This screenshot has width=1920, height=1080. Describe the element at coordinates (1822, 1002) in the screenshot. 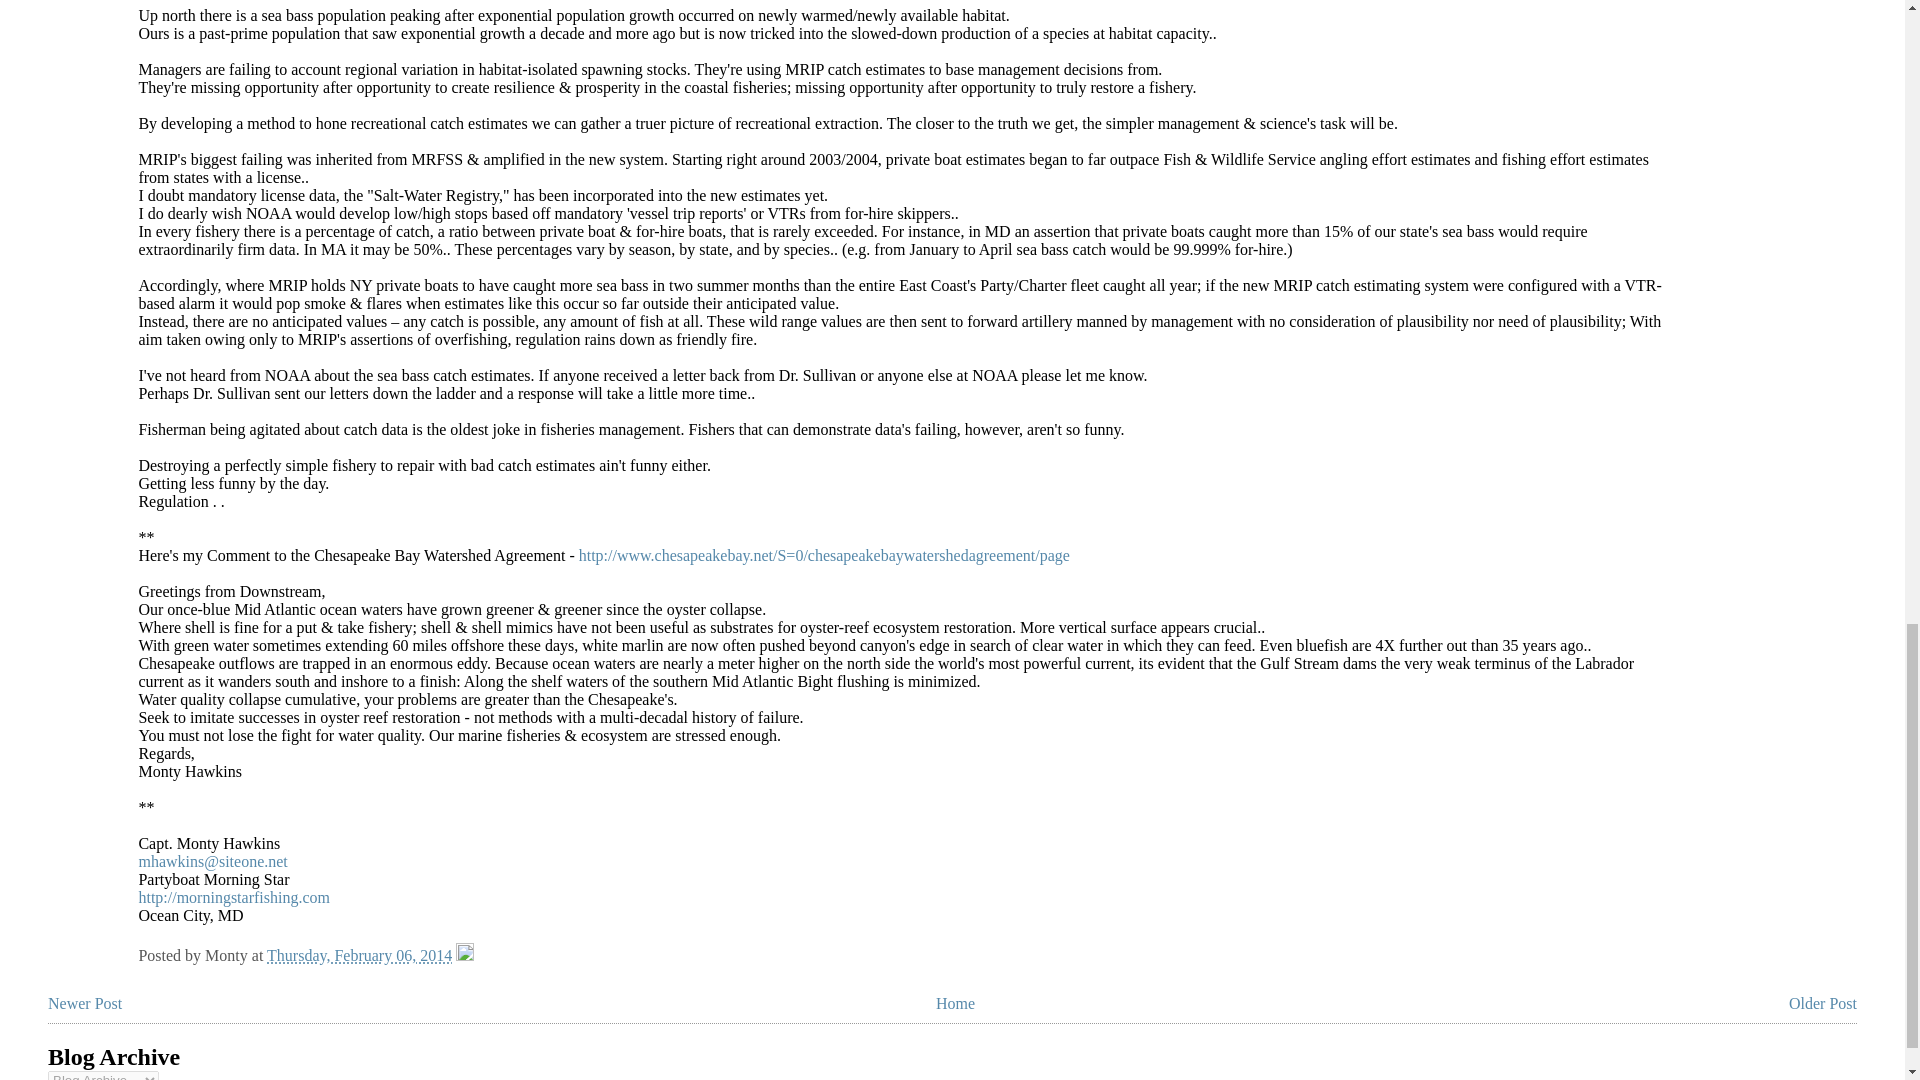

I see `Older Post` at that location.